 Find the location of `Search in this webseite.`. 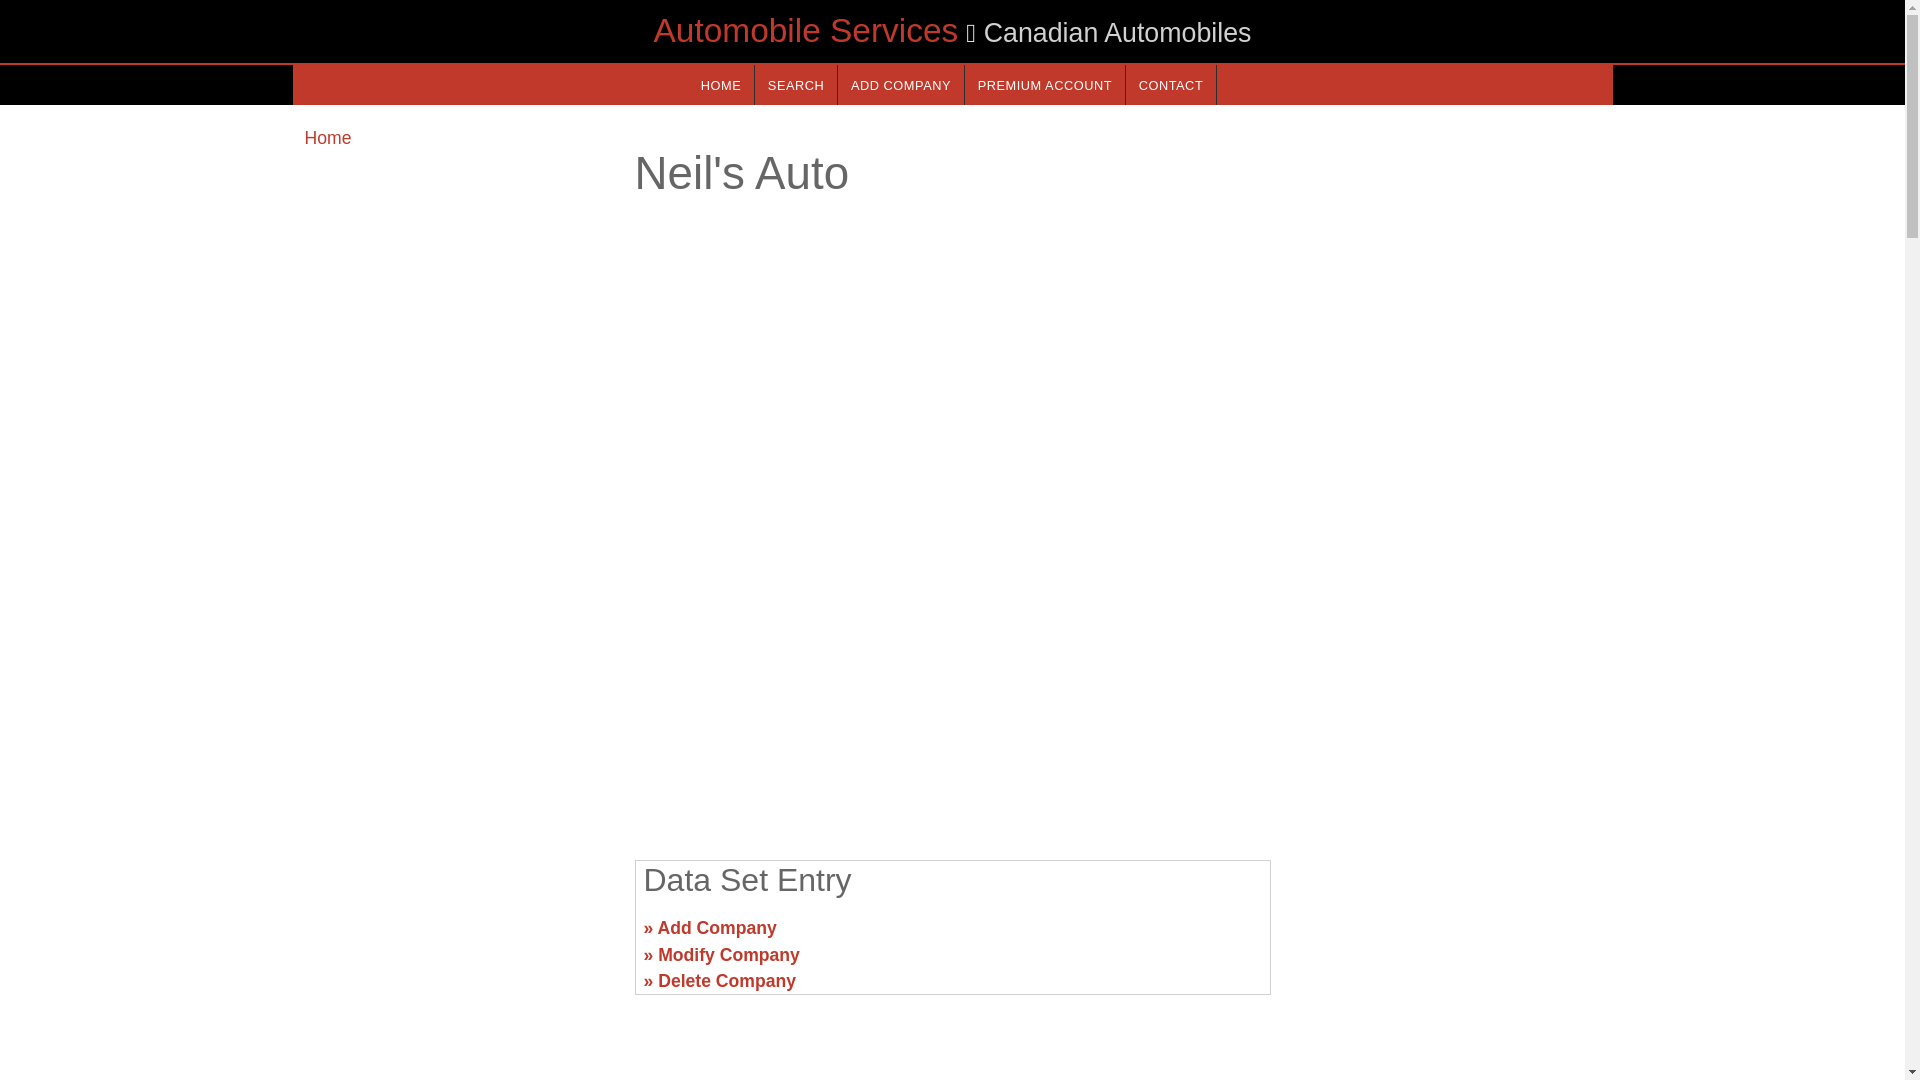

Search in this webseite. is located at coordinates (796, 84).